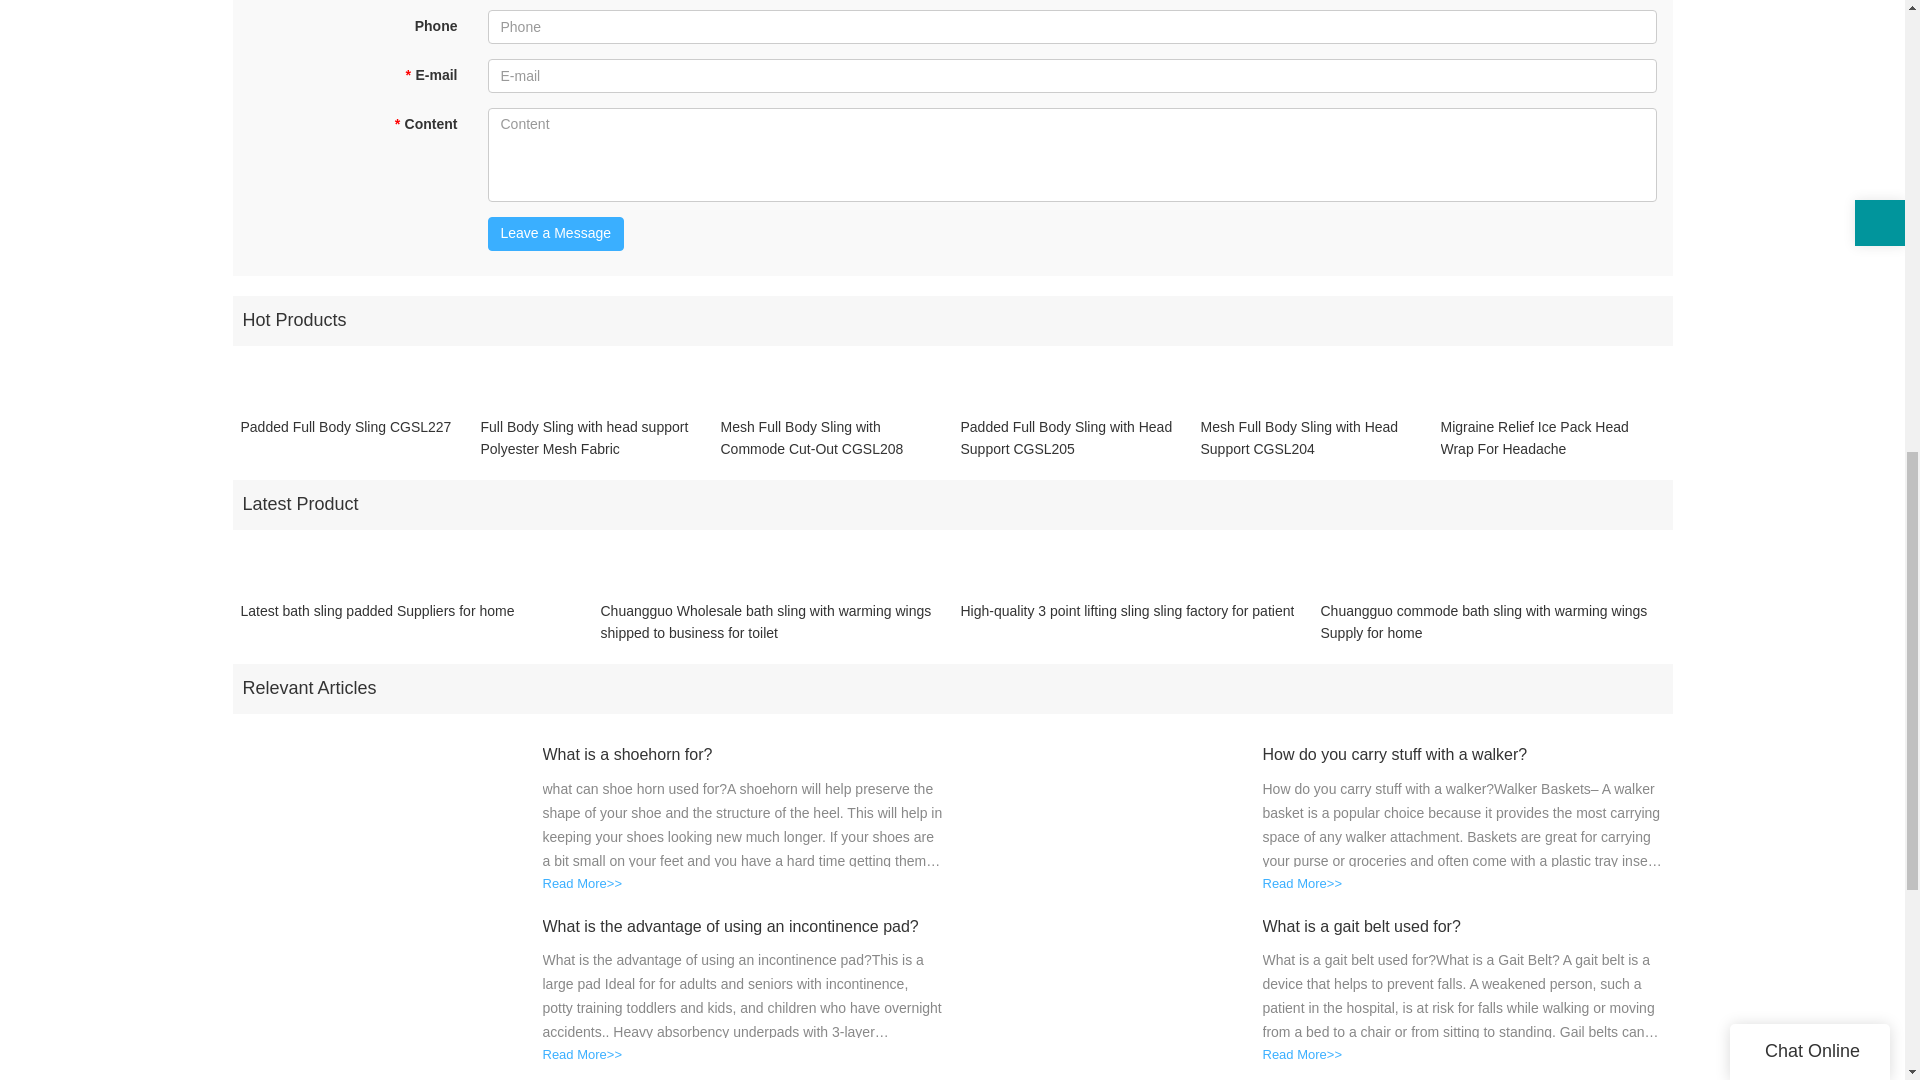  Describe the element at coordinates (832, 438) in the screenshot. I see `Mesh Full Body Sling with Commode Cut-Out CGSL208` at that location.